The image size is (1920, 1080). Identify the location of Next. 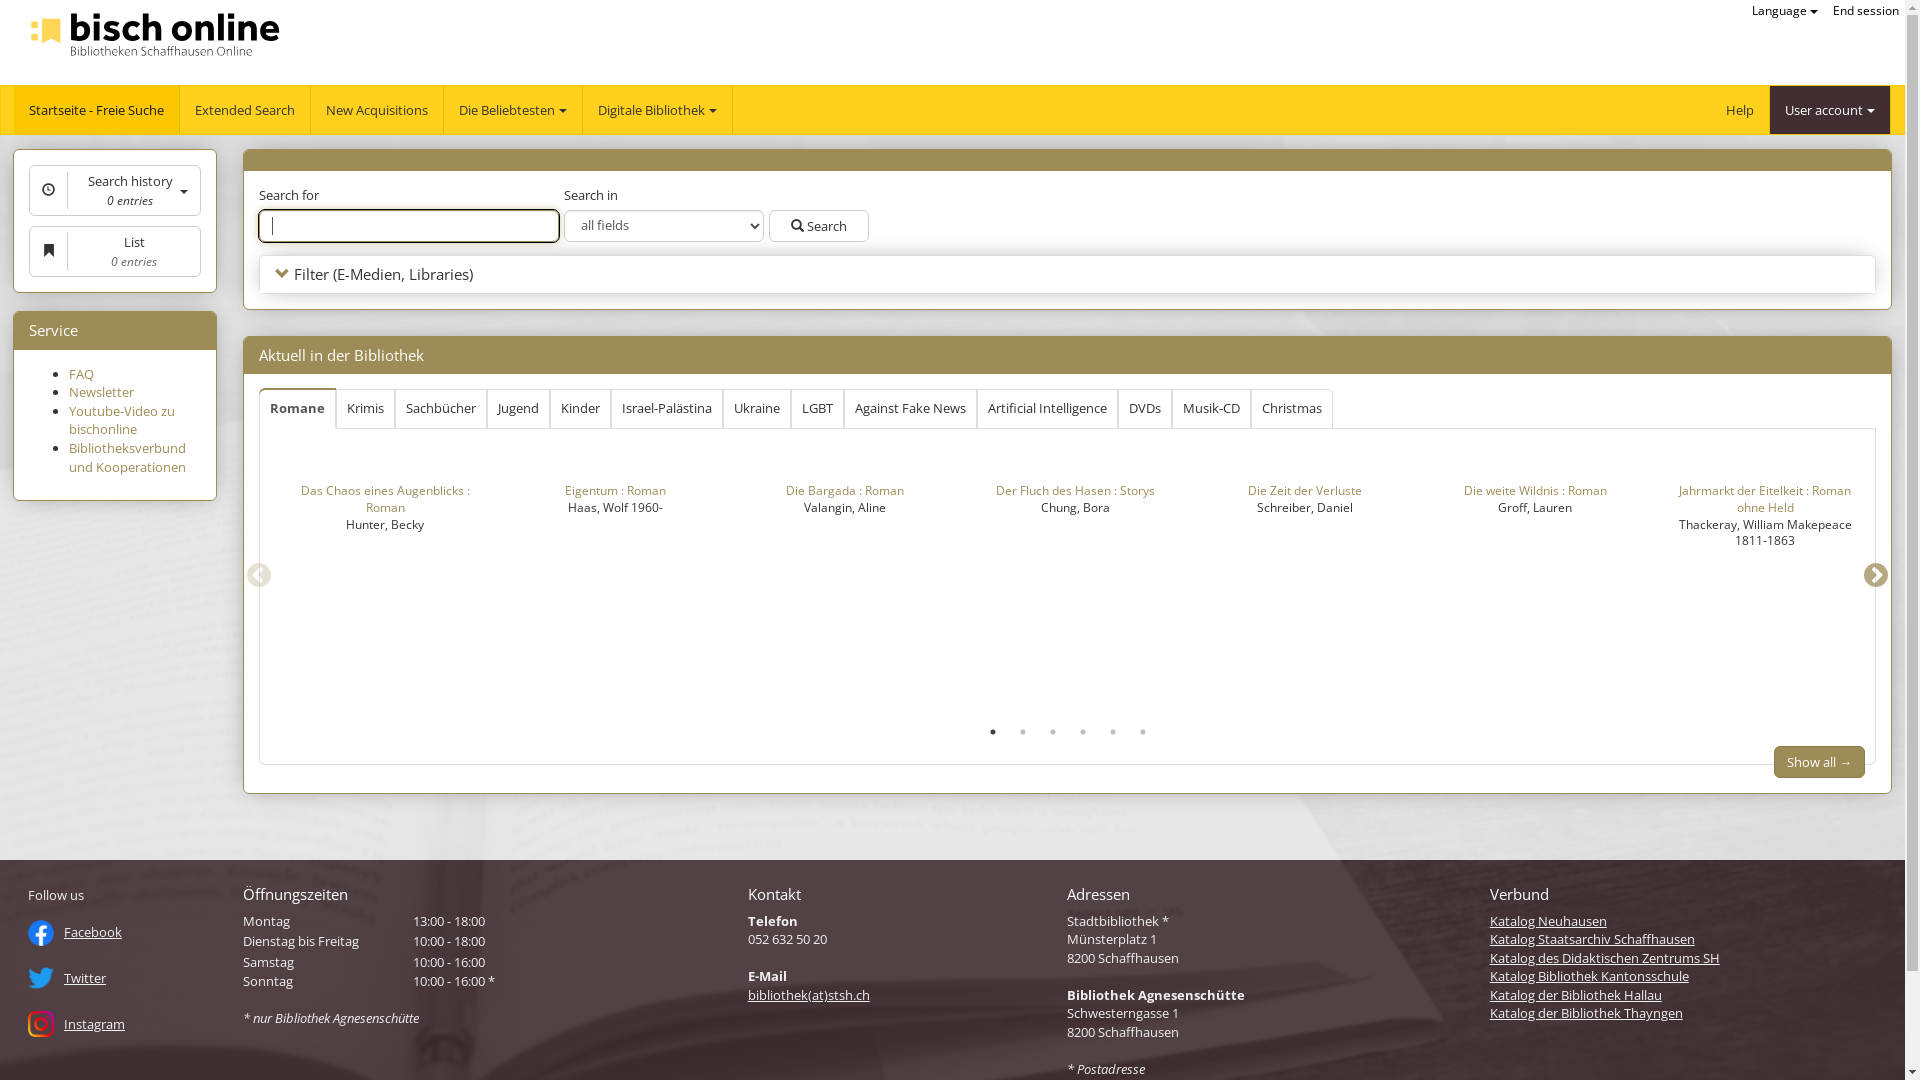
(1891, 505).